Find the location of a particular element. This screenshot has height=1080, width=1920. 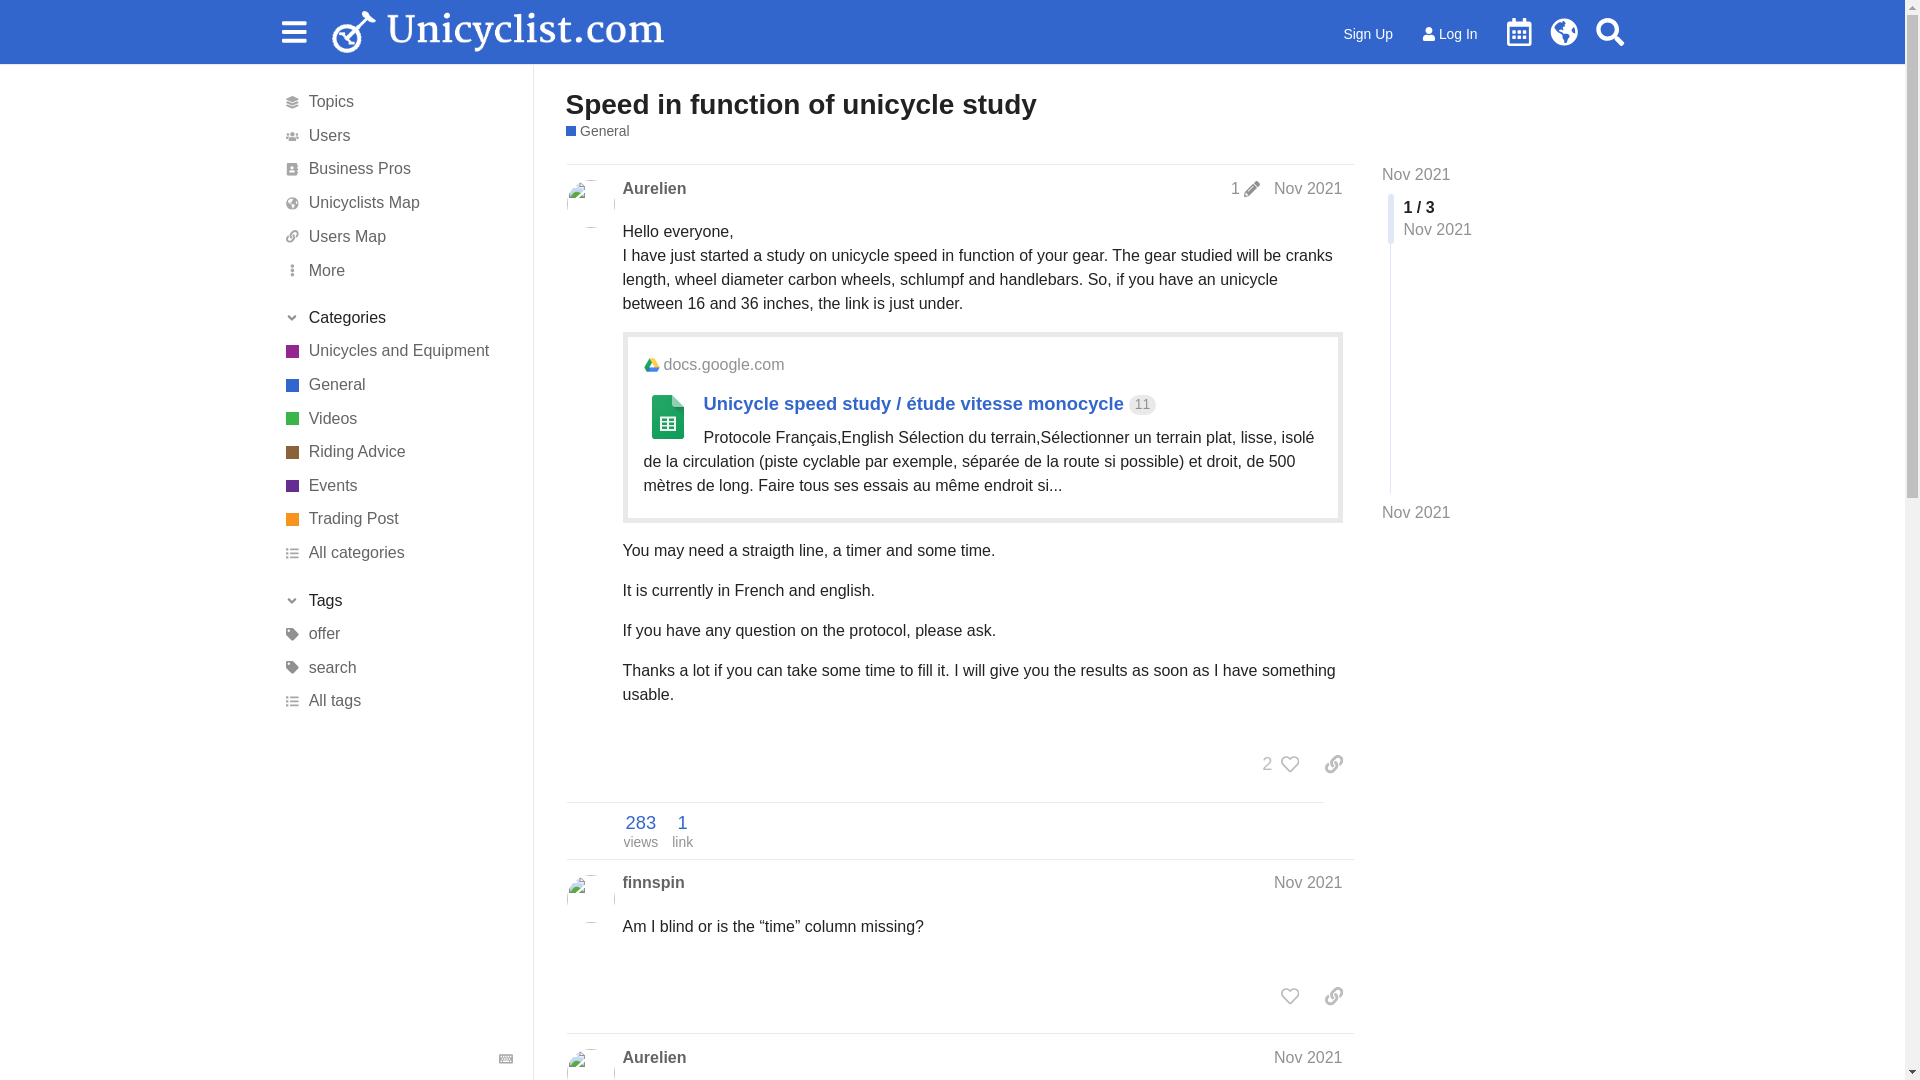

All topics is located at coordinates (397, 102).